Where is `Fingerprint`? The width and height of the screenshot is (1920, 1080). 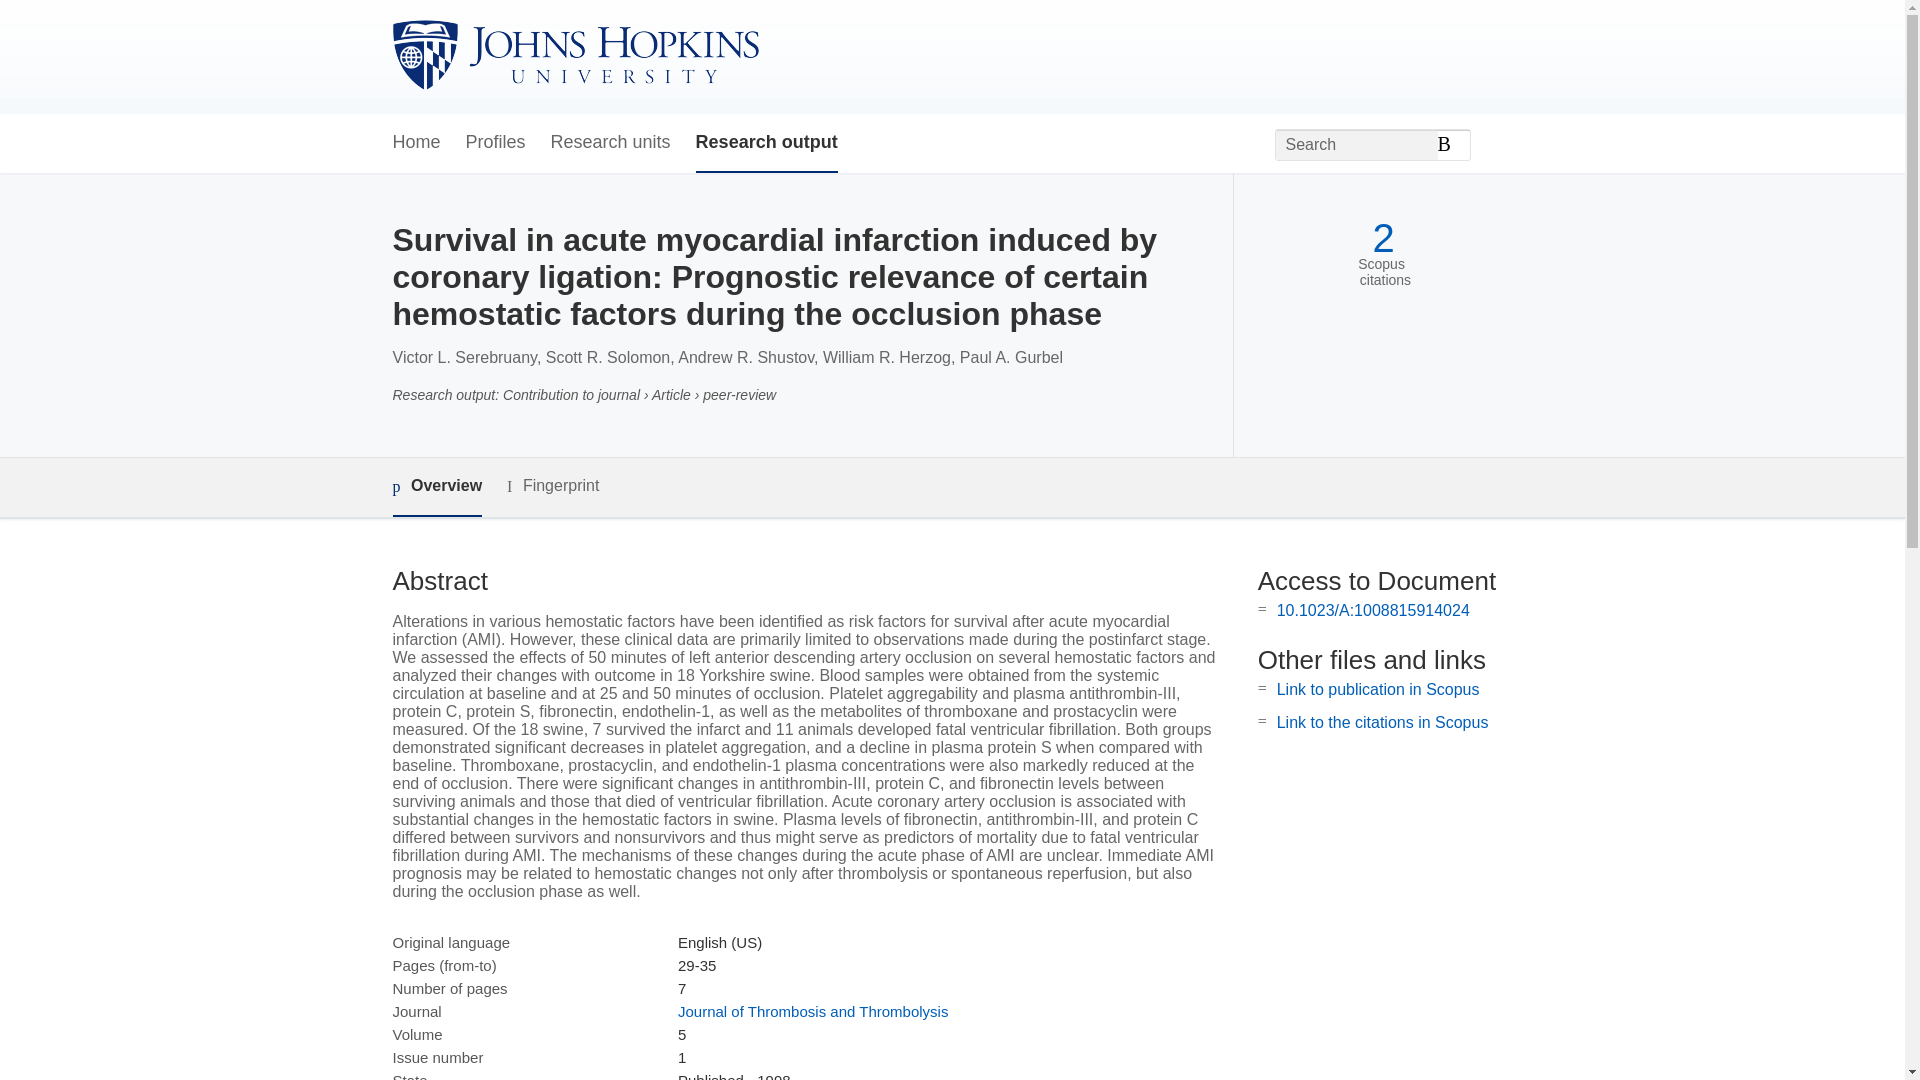 Fingerprint is located at coordinates (552, 486).